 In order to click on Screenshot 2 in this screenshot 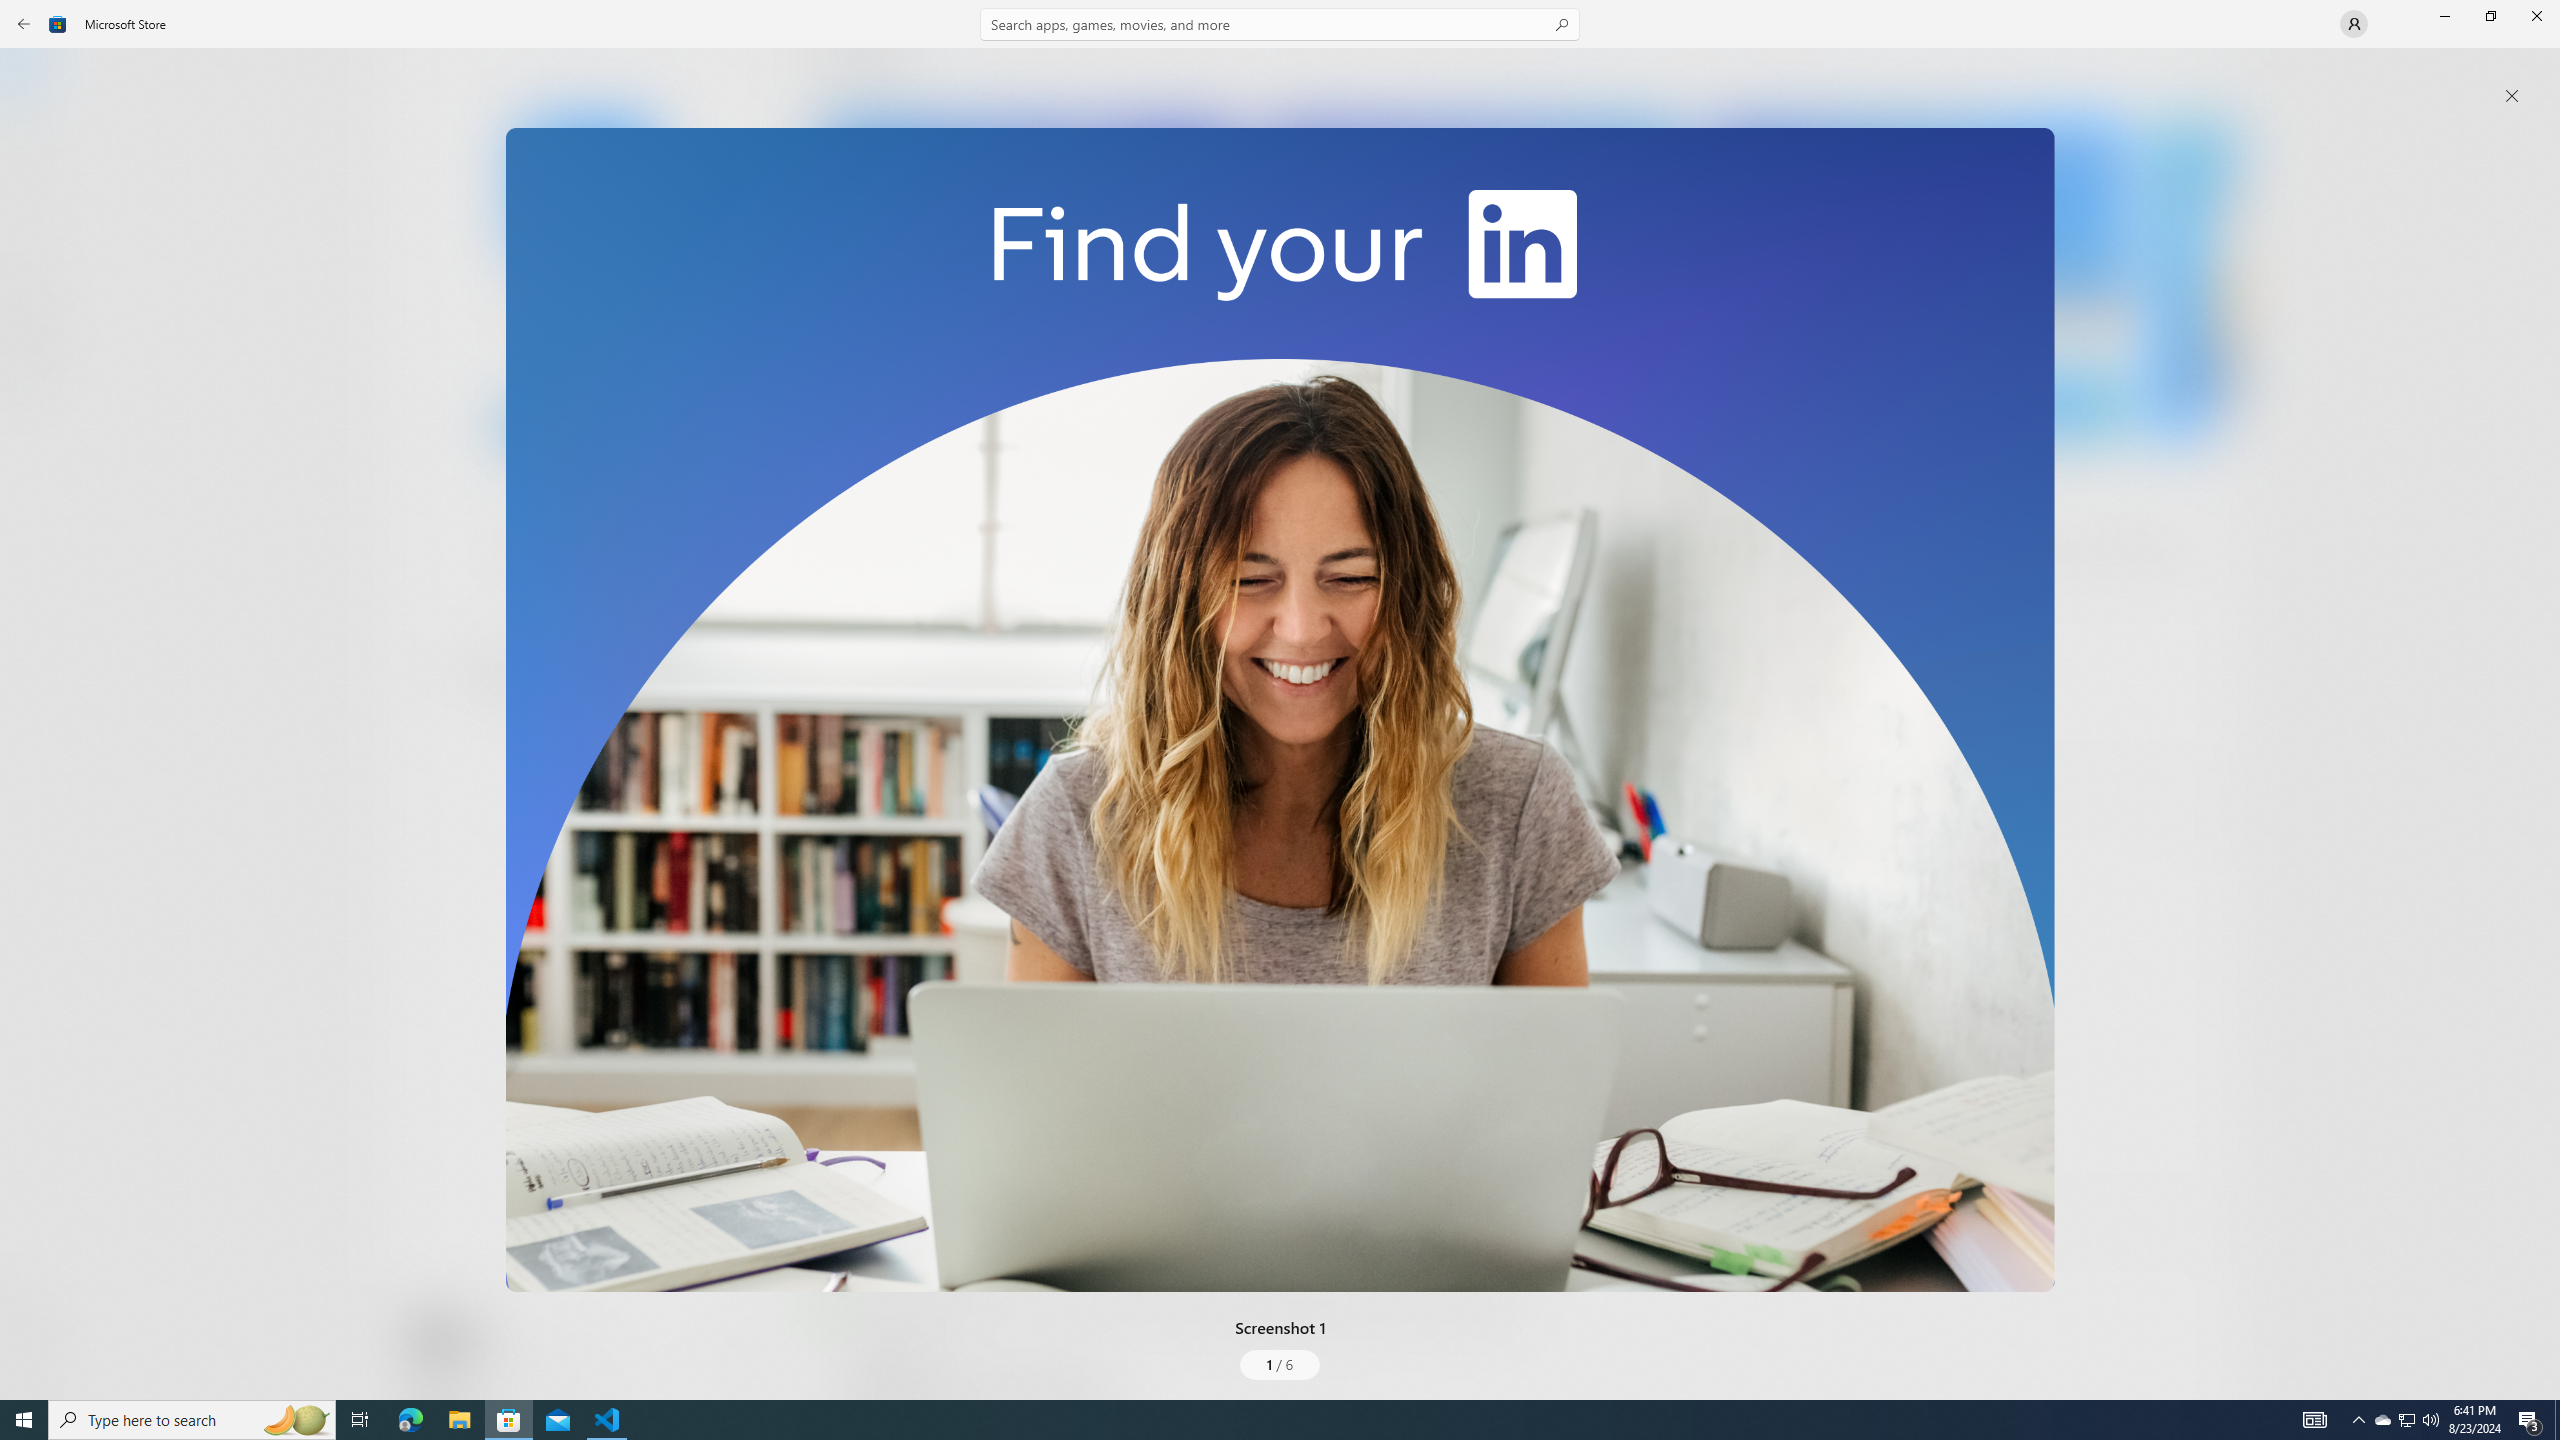, I will do `click(1472, 280)`.